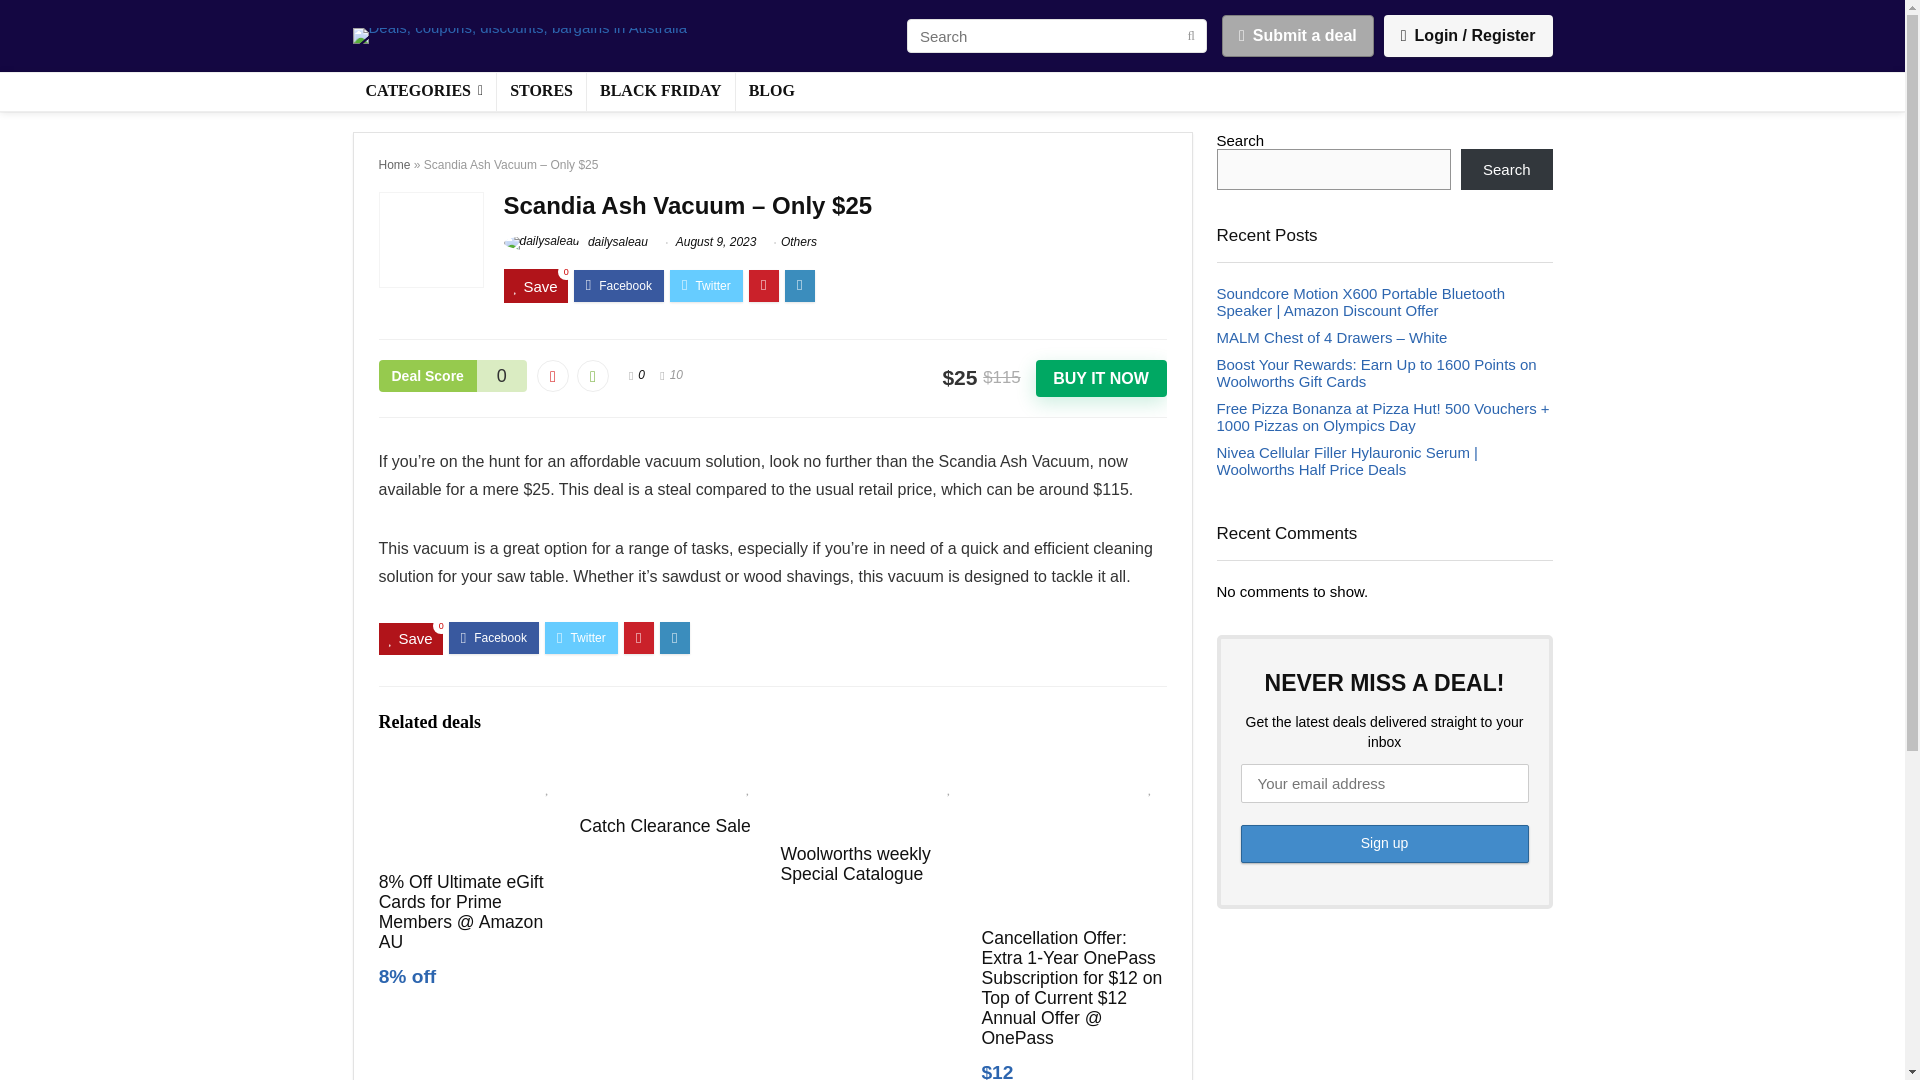 This screenshot has width=1920, height=1080. Describe the element at coordinates (1102, 378) in the screenshot. I see `BUY IT NOW` at that location.